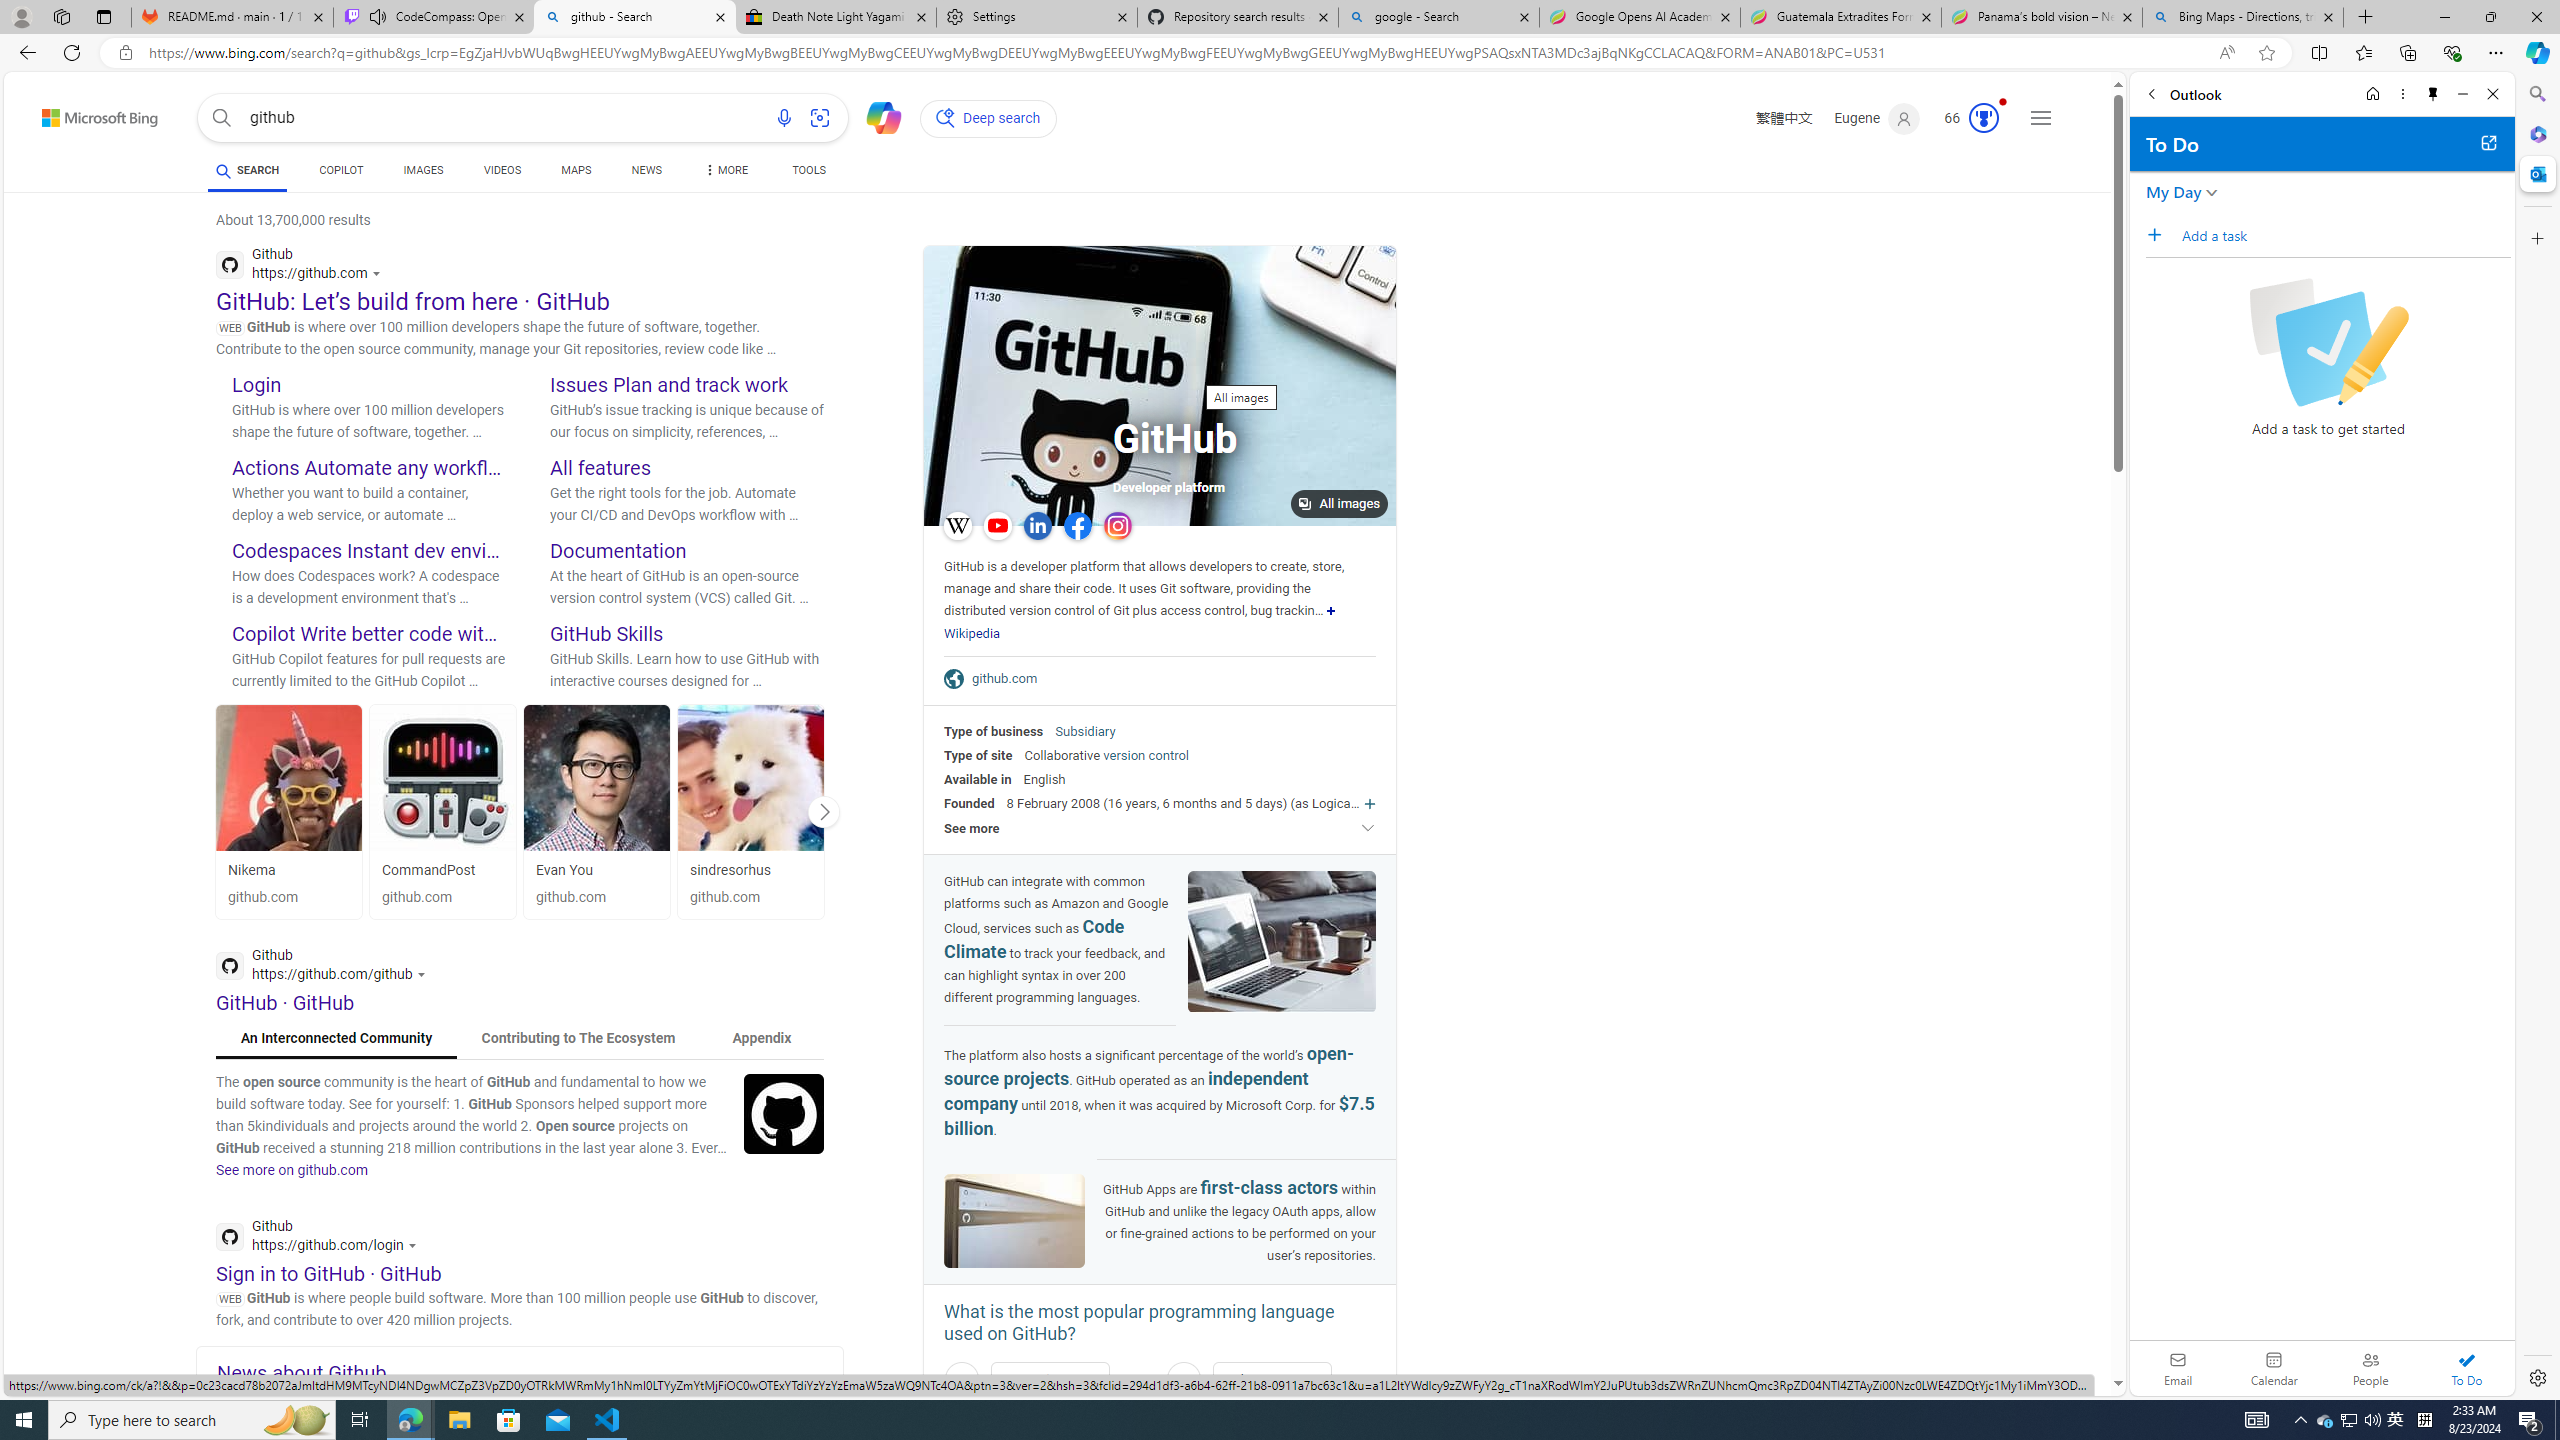 The height and width of the screenshot is (1440, 2560). What do you see at coordinates (252, 870) in the screenshot?
I see `Nikema` at bounding box center [252, 870].